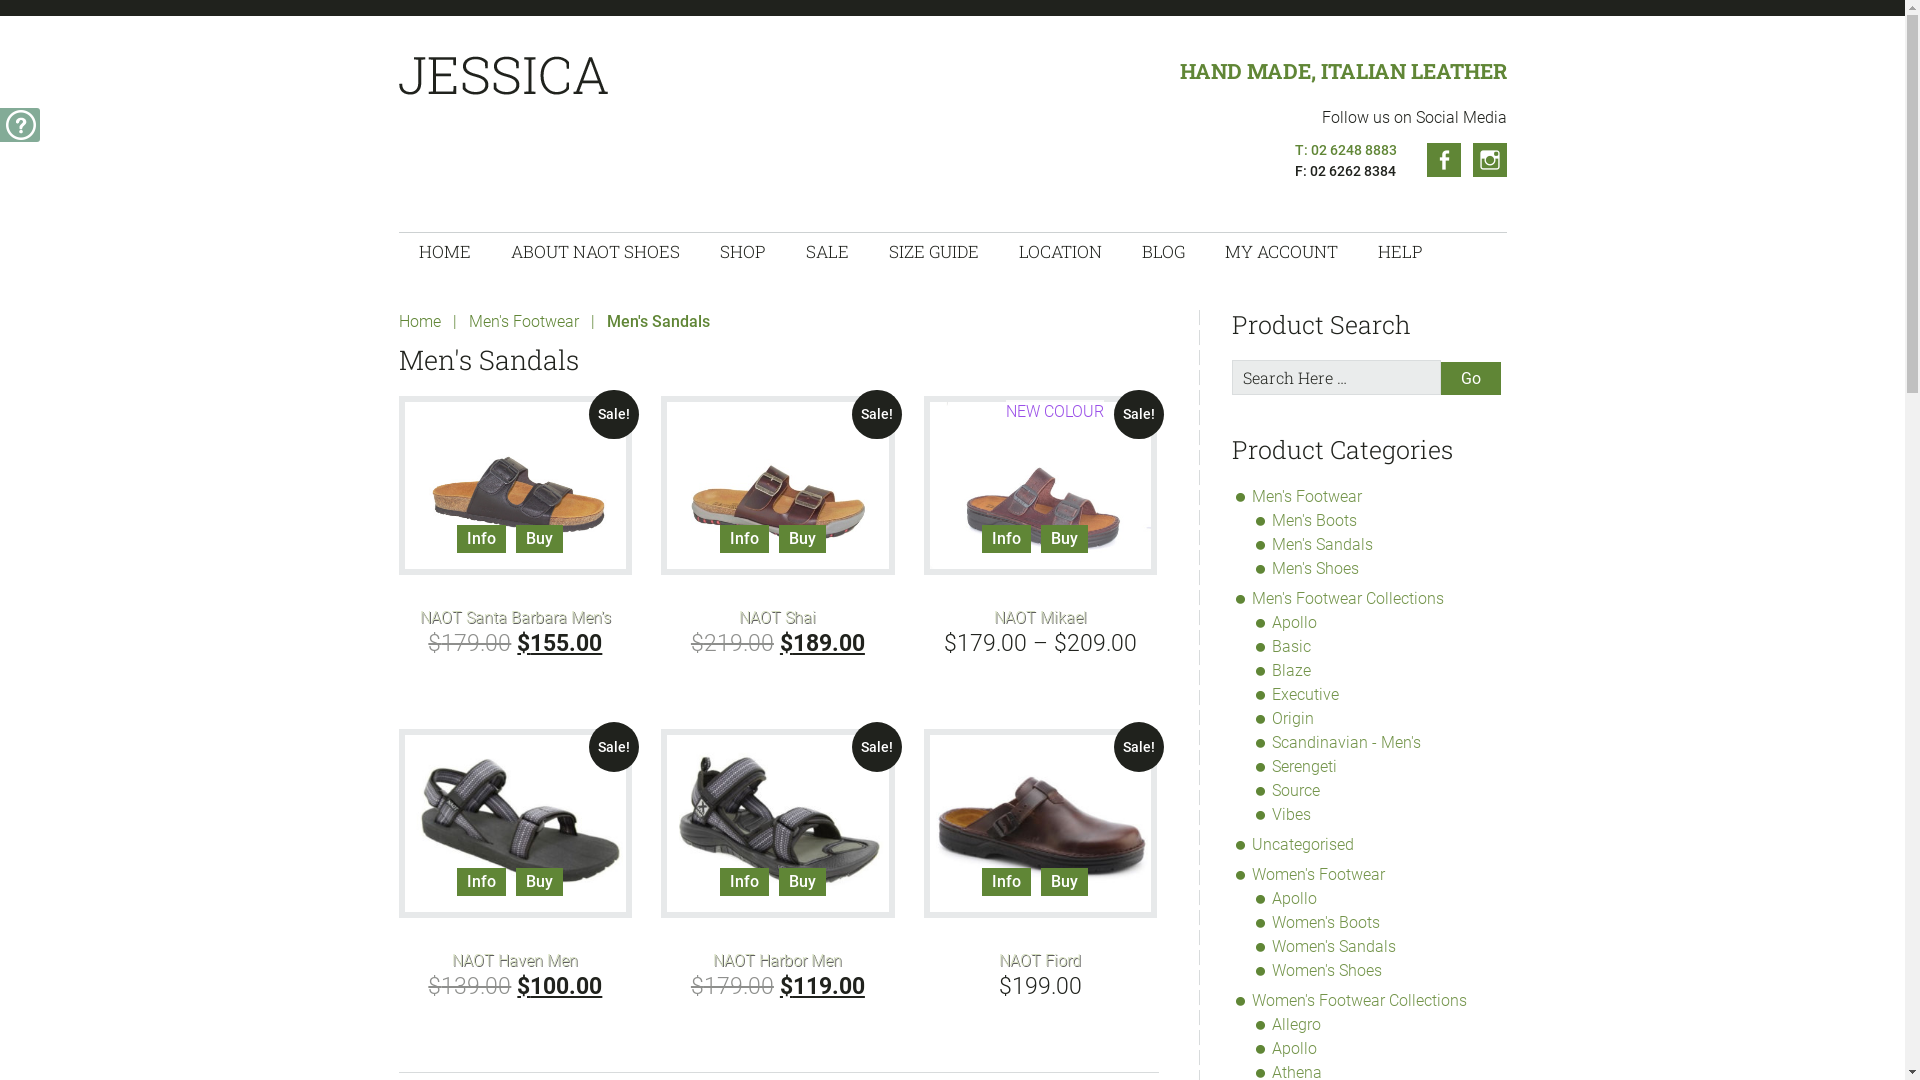 The height and width of the screenshot is (1080, 1920). What do you see at coordinates (1322, 544) in the screenshot?
I see `Men's Sandals` at bounding box center [1322, 544].